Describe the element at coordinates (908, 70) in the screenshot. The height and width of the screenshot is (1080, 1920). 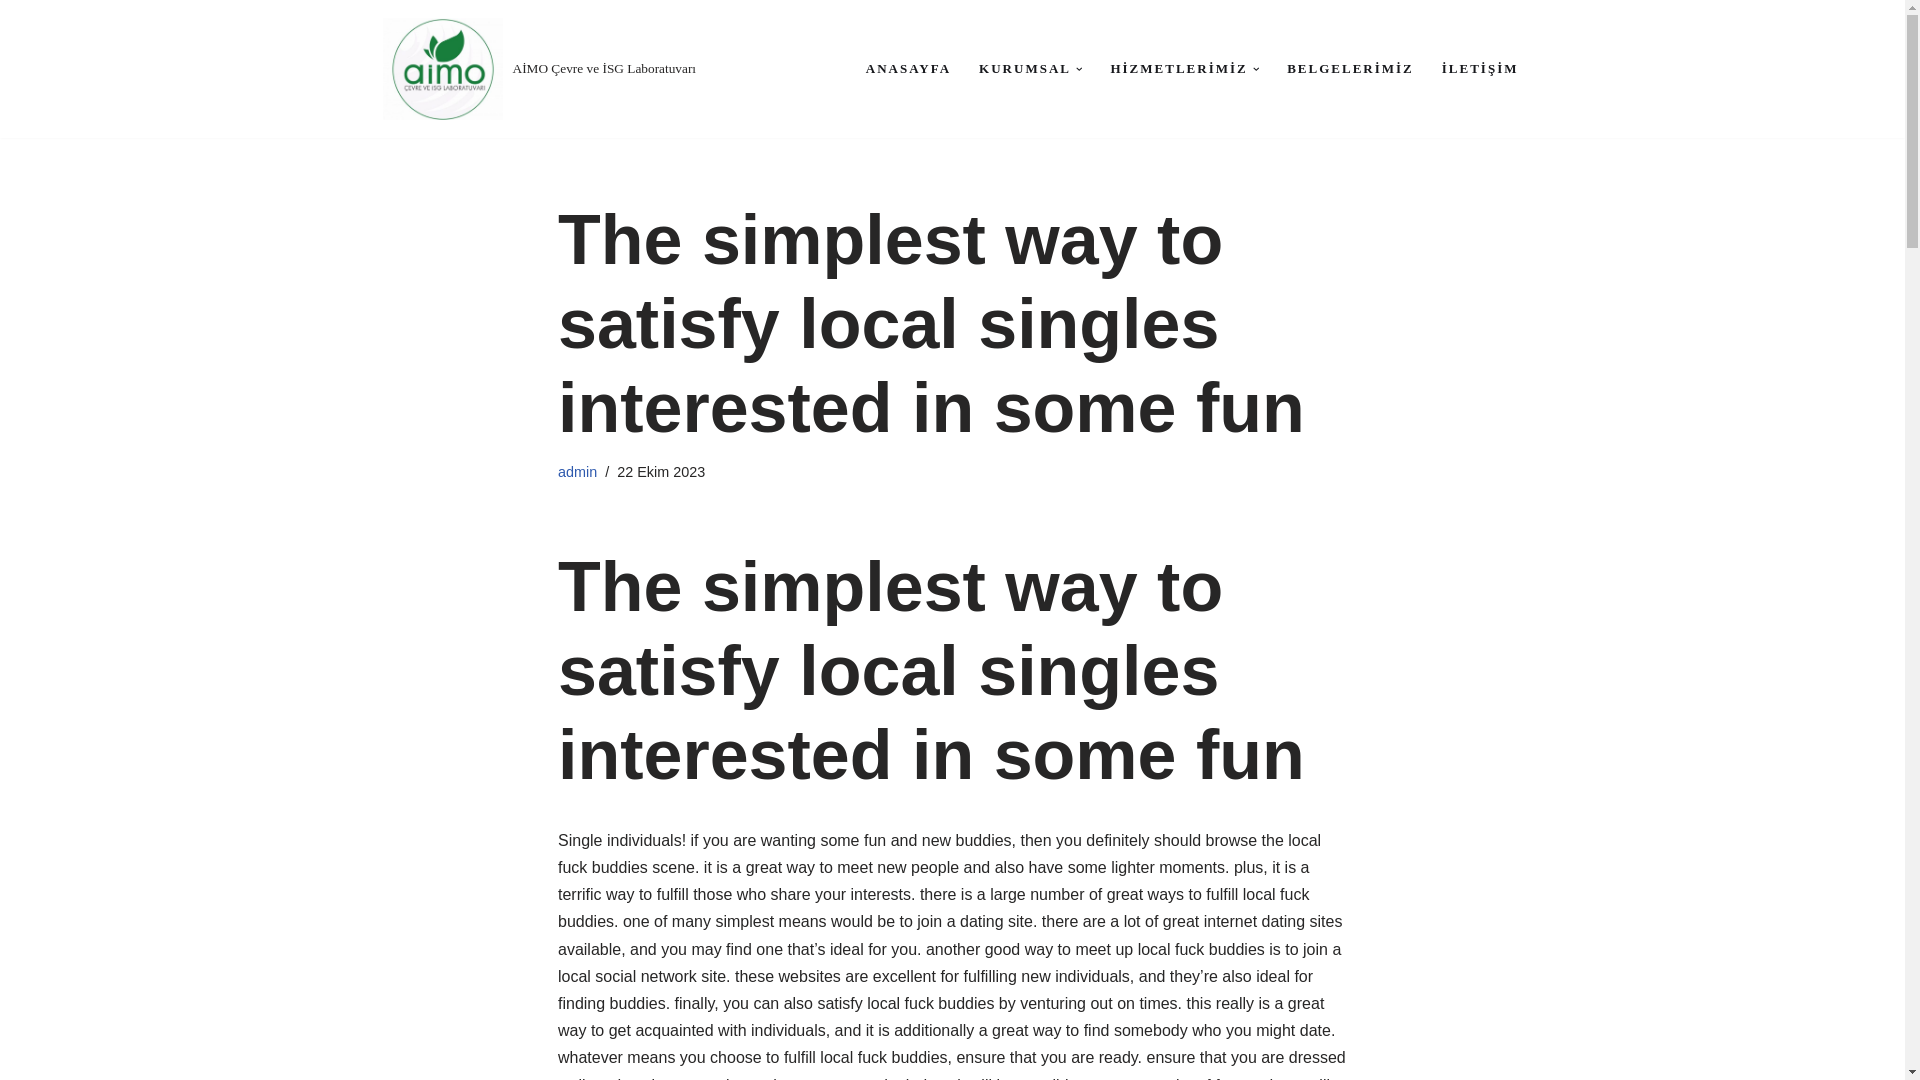
I see `ANASAYFA` at that location.